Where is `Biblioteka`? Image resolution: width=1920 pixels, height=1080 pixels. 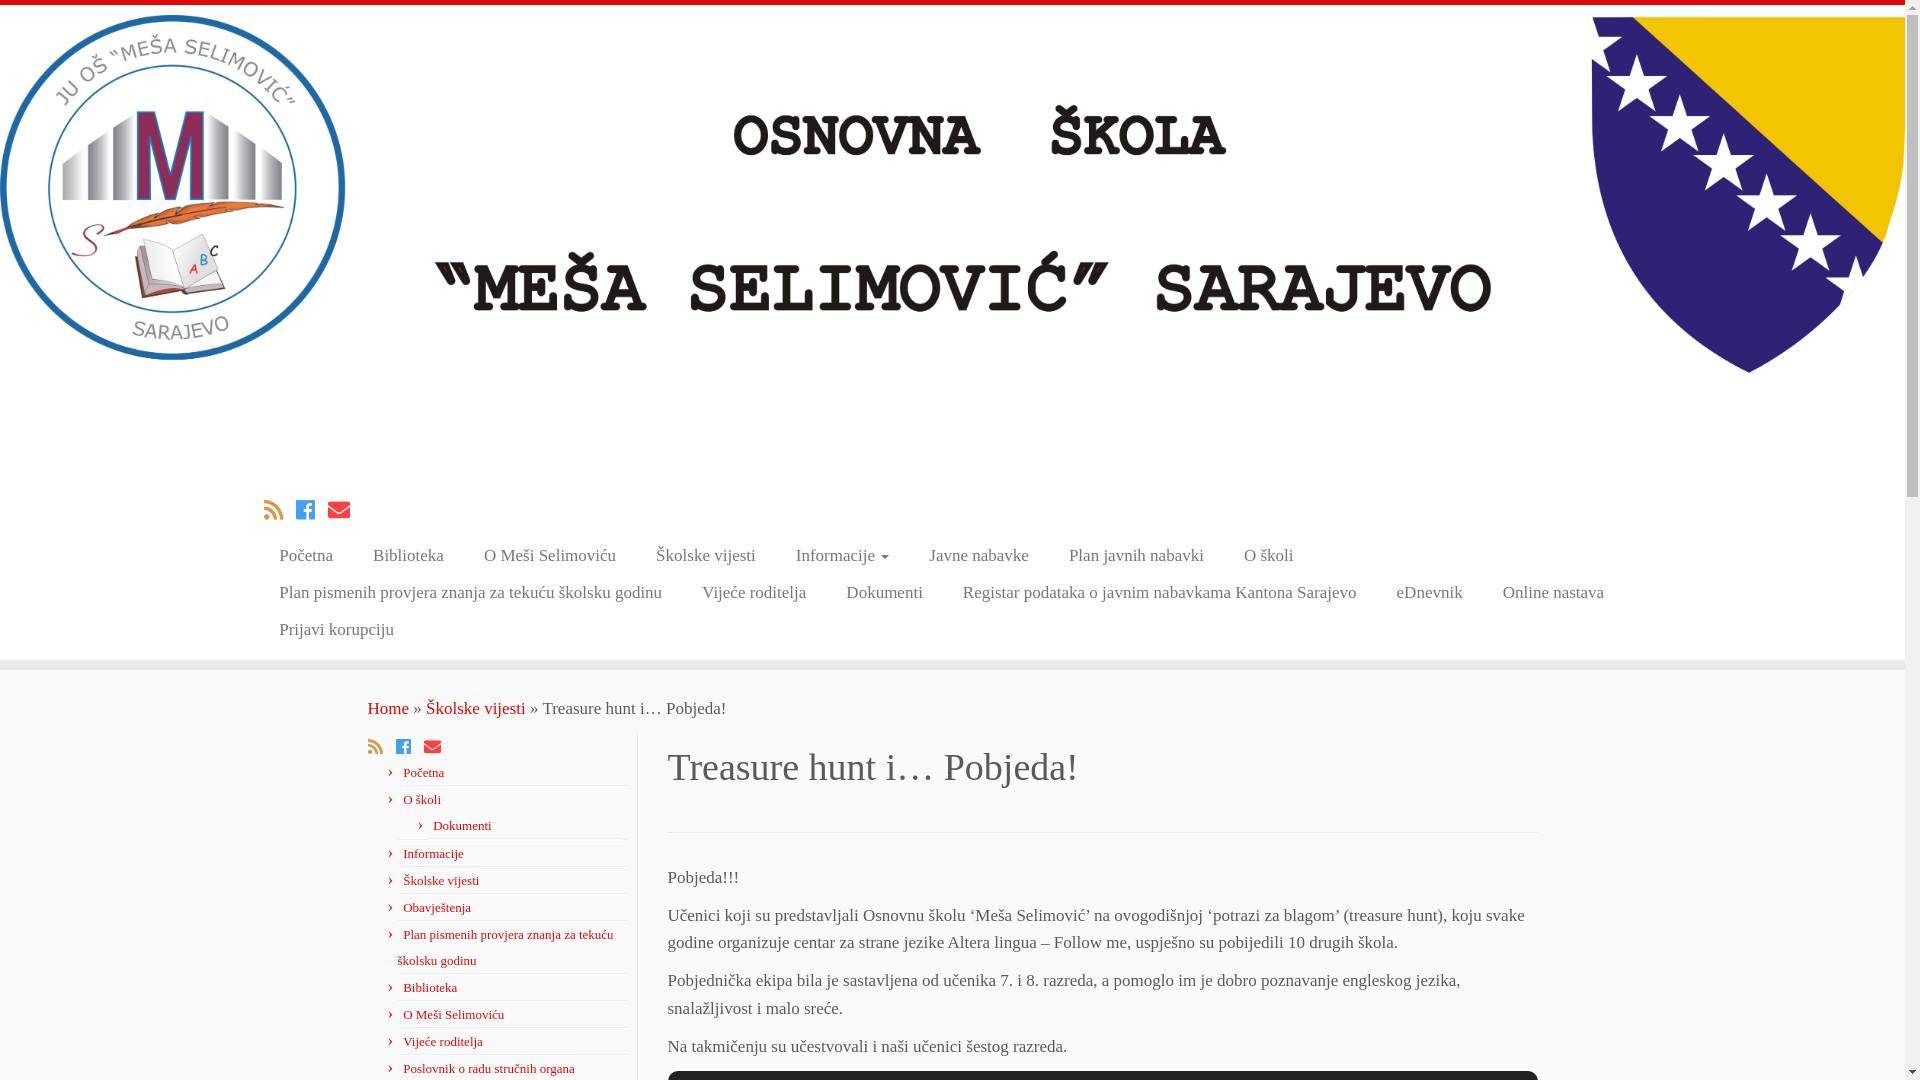 Biblioteka is located at coordinates (430, 988).